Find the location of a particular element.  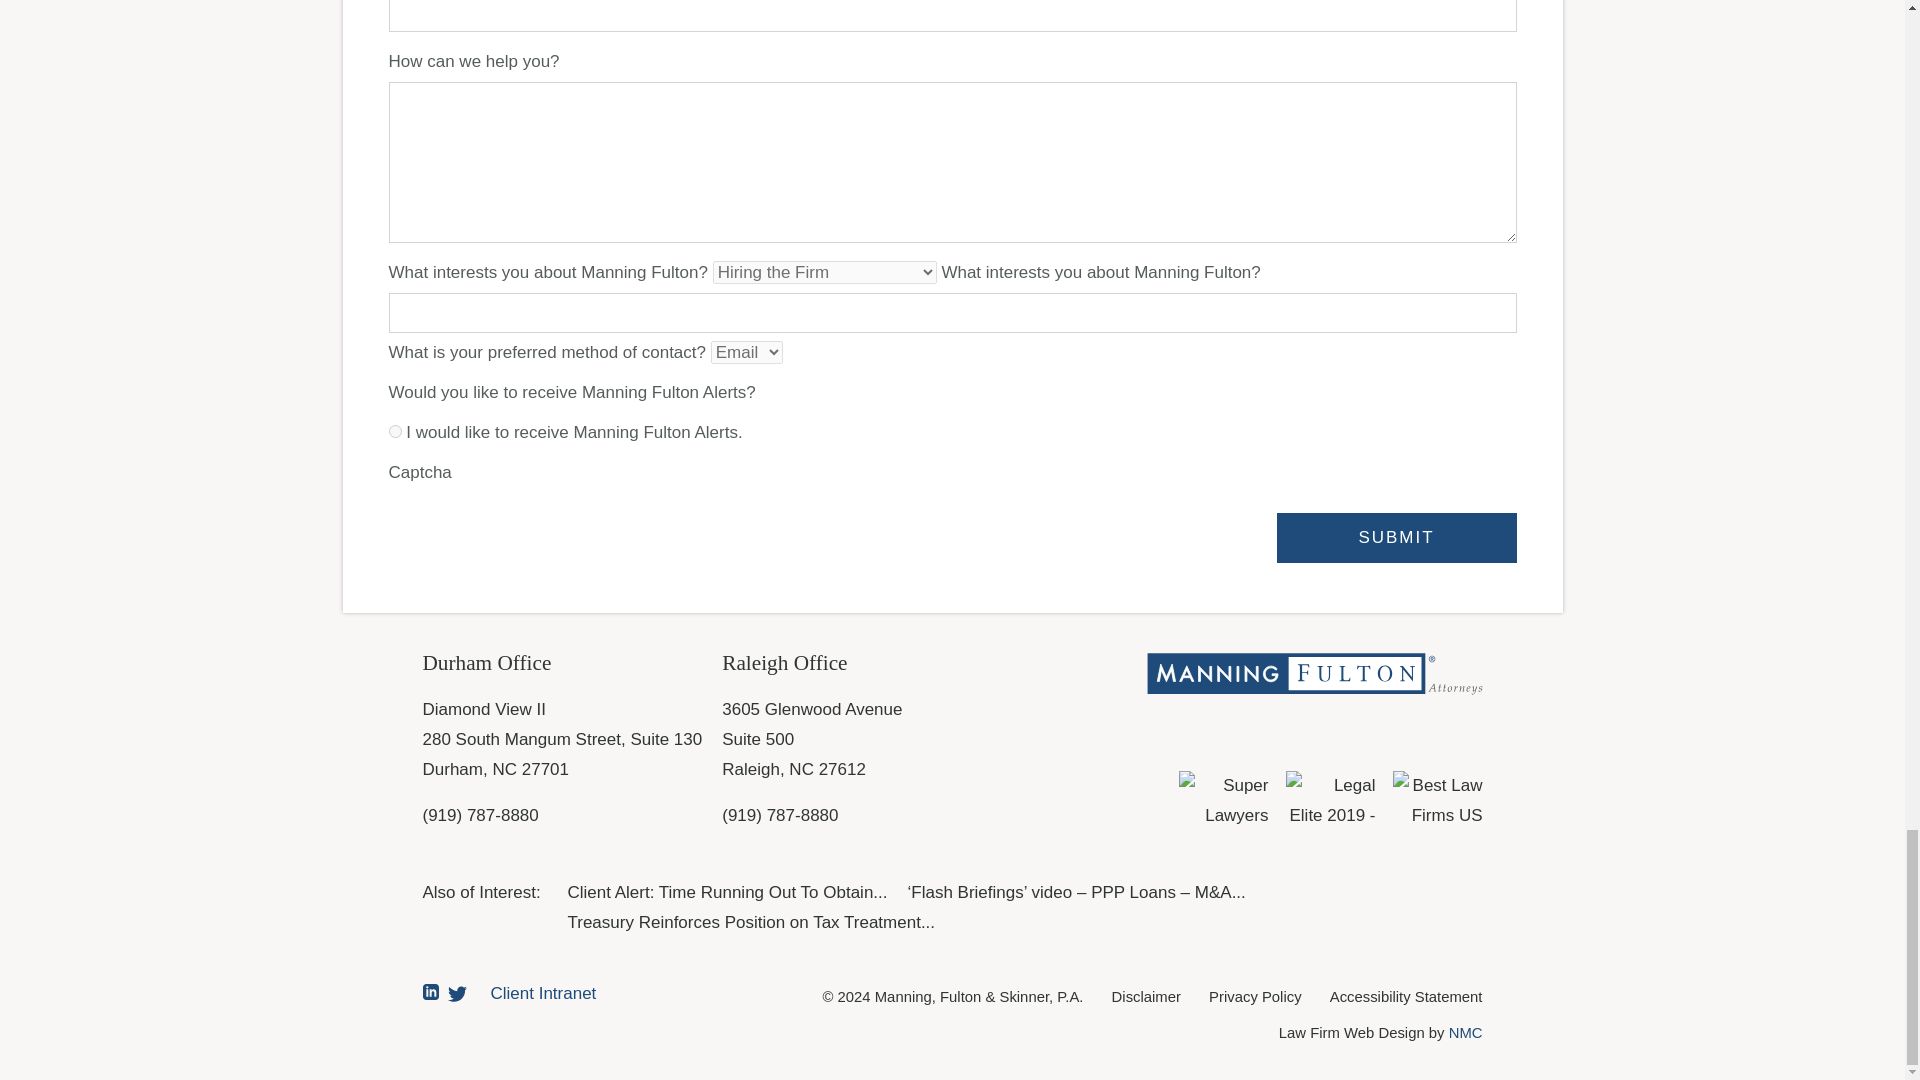

I would like to receive Manning Fulton Alerts. is located at coordinates (394, 432).